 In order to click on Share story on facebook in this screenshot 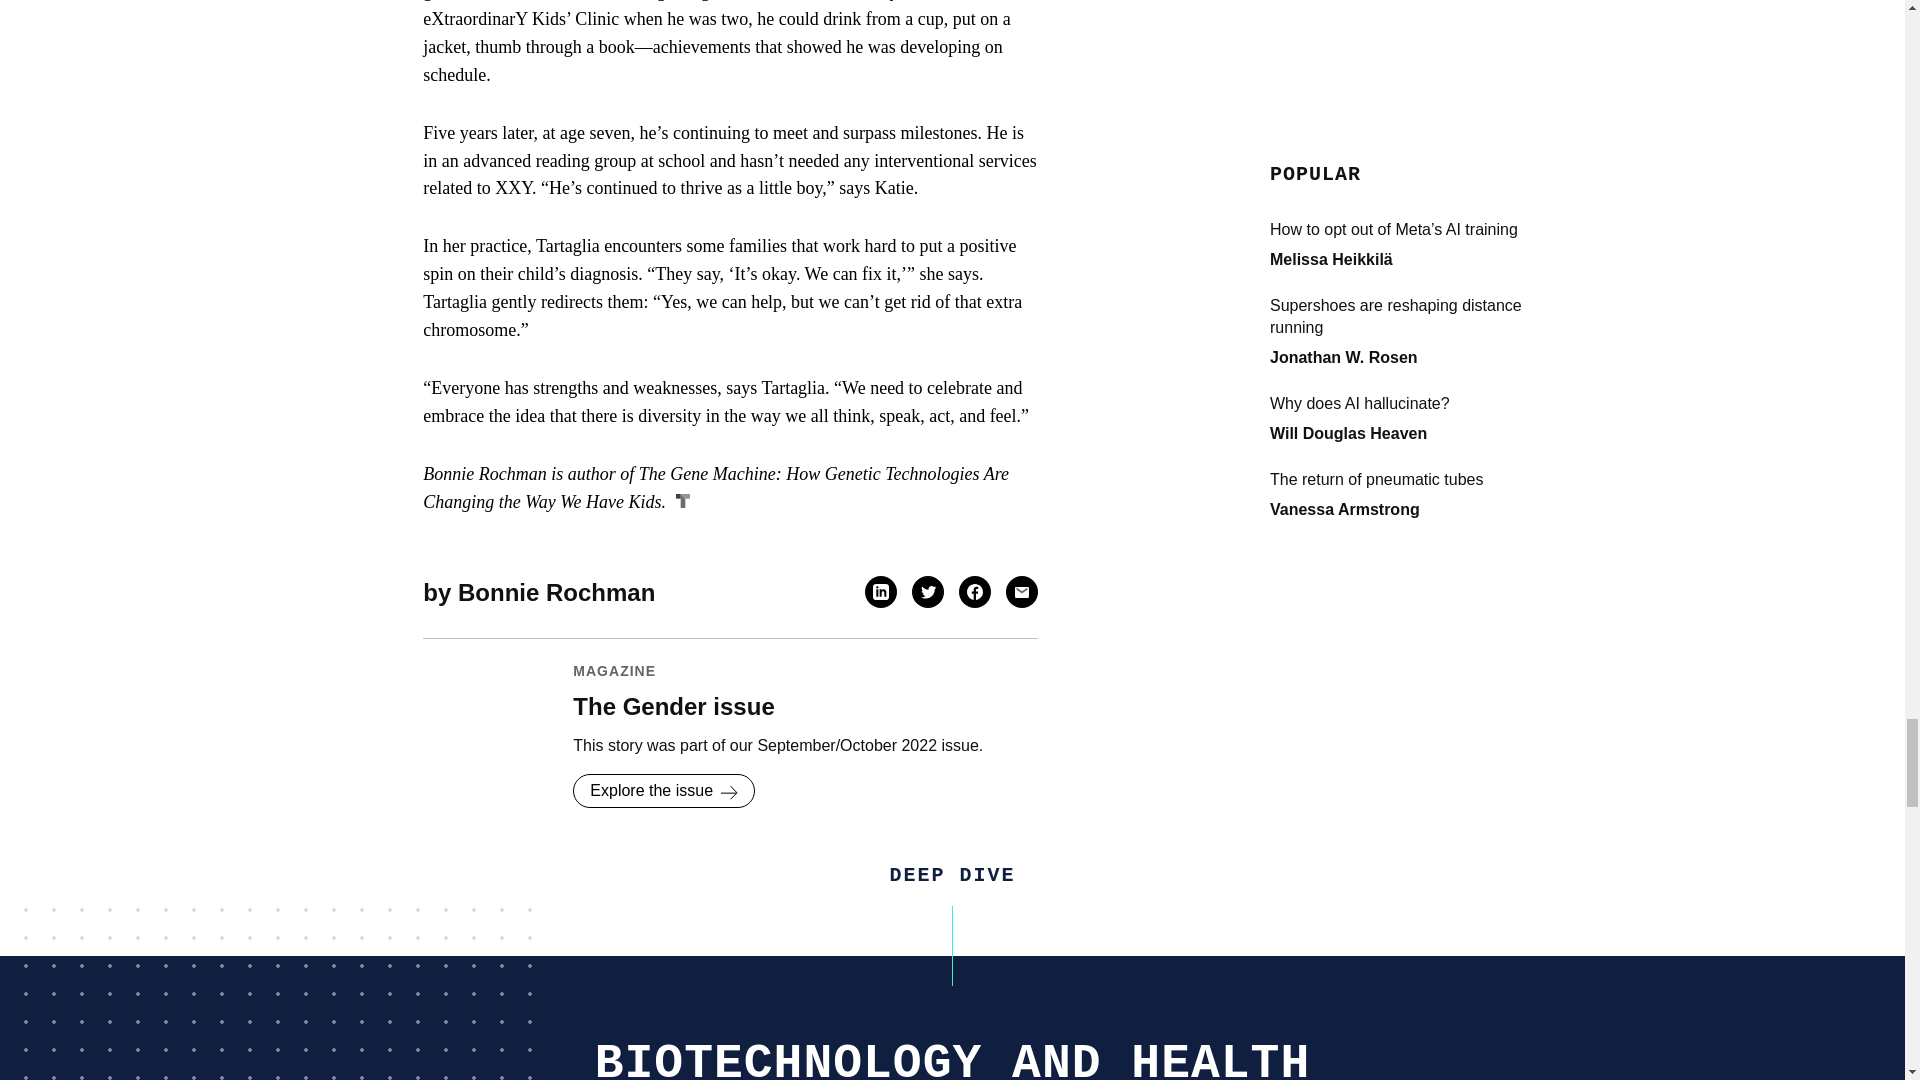, I will do `click(975, 592)`.